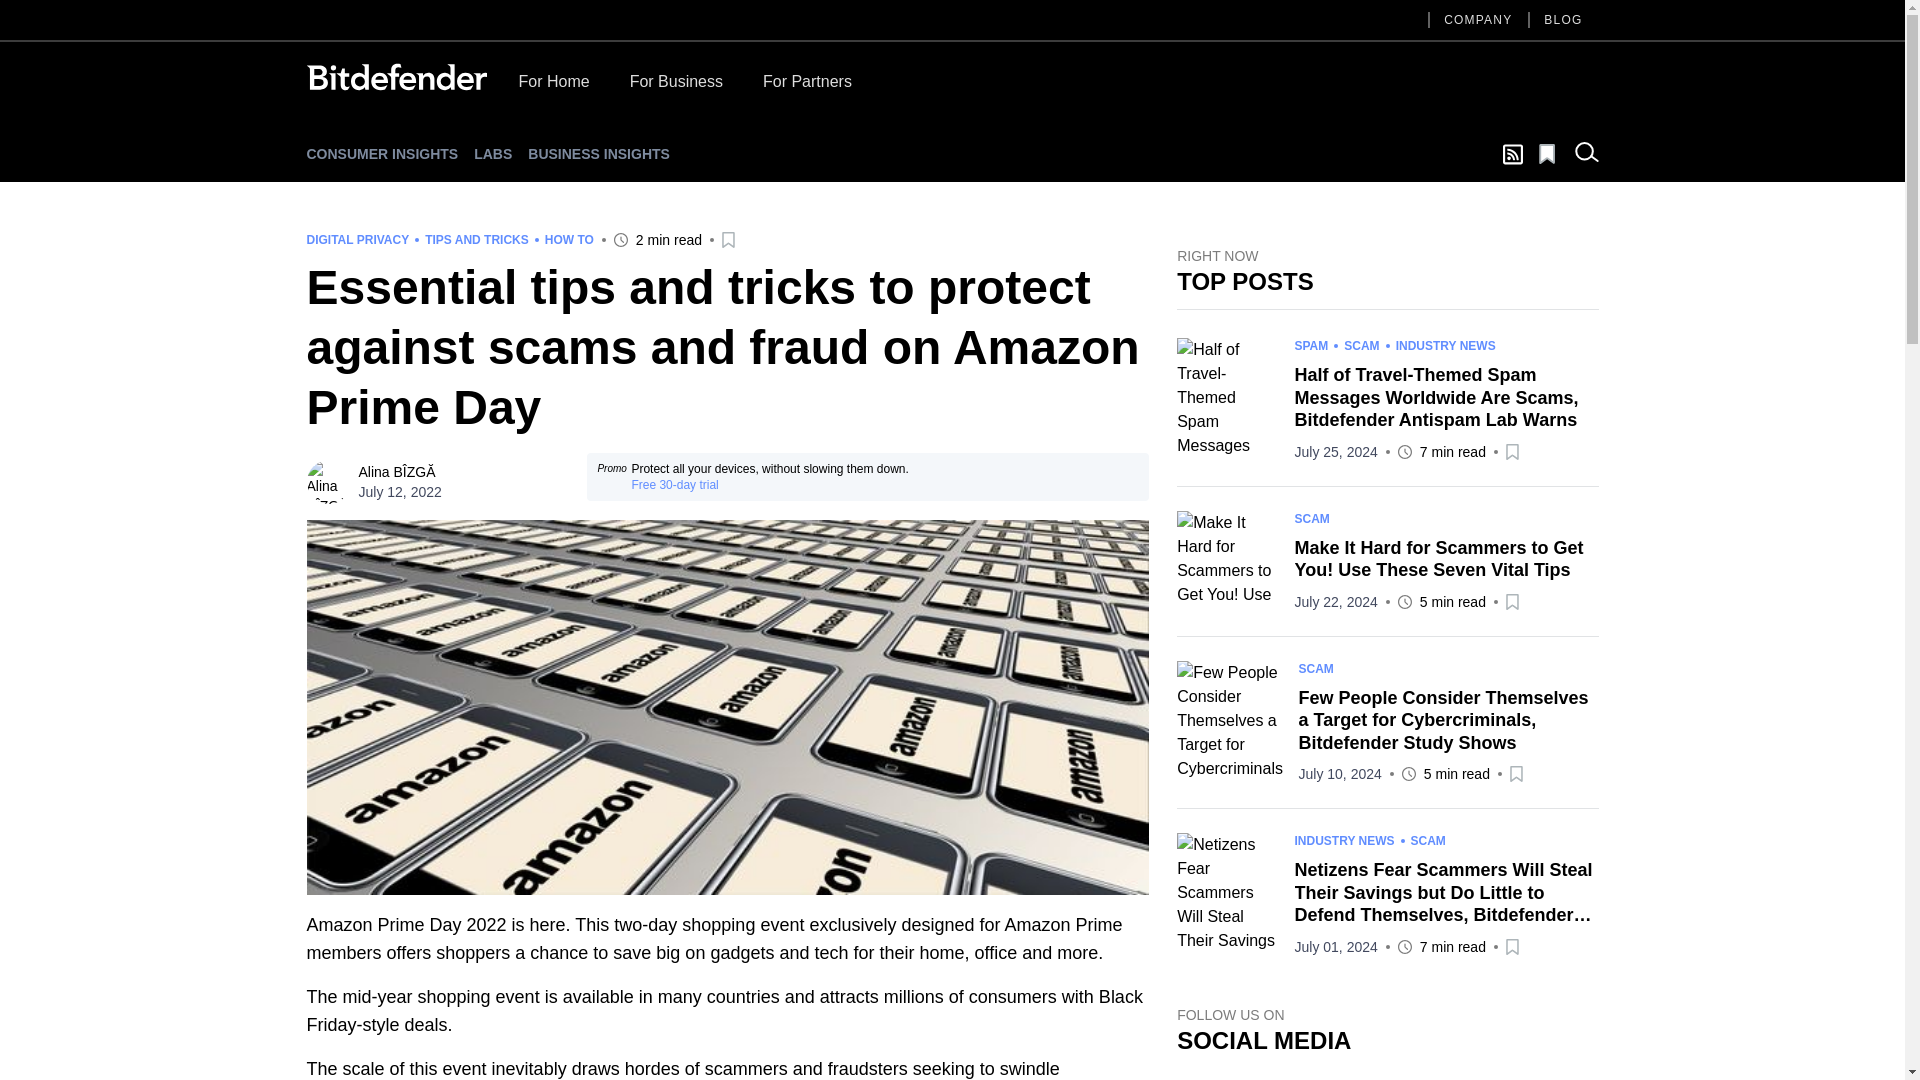 This screenshot has height=1080, width=1920. Describe the element at coordinates (1478, 20) in the screenshot. I see `COMPANY` at that location.